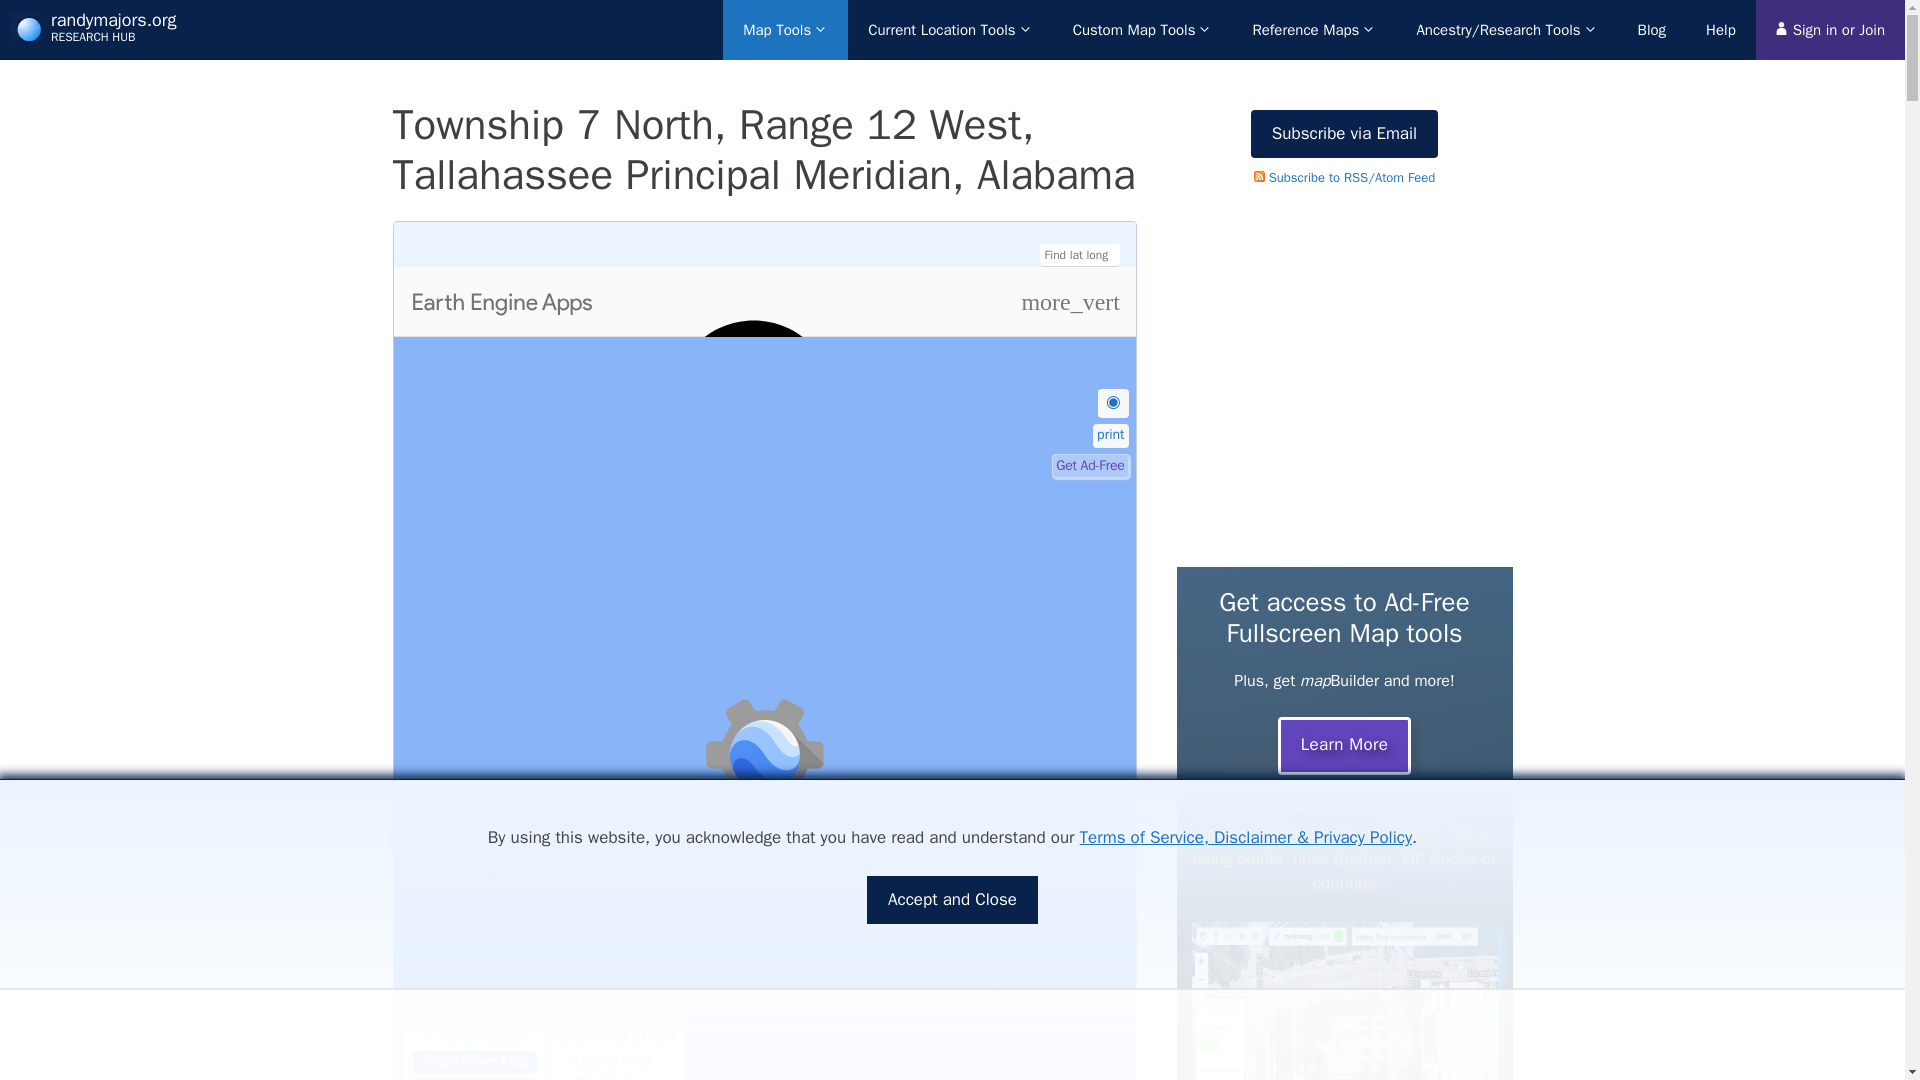 The width and height of the screenshot is (1920, 1080). I want to click on Use Current Location, so click(1113, 402).